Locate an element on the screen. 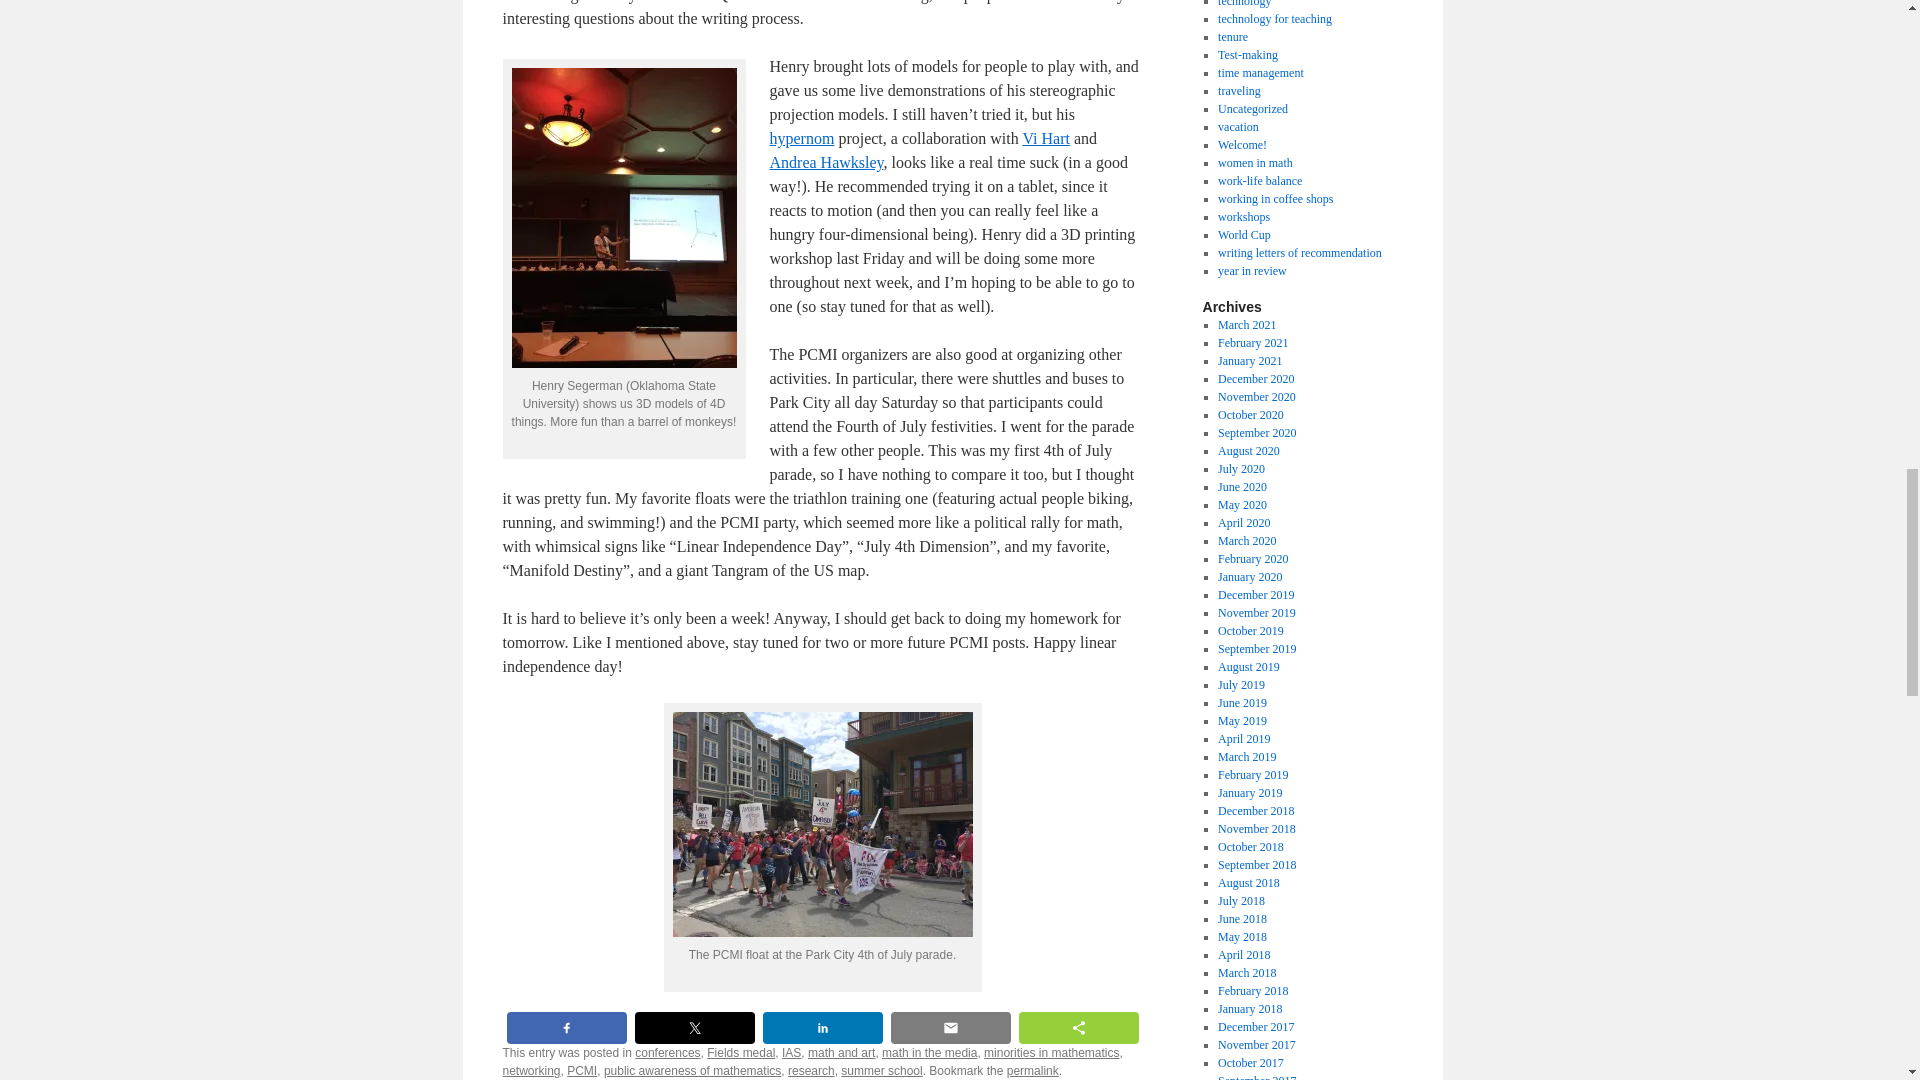 The image size is (1920, 1080). IAS is located at coordinates (790, 1052).